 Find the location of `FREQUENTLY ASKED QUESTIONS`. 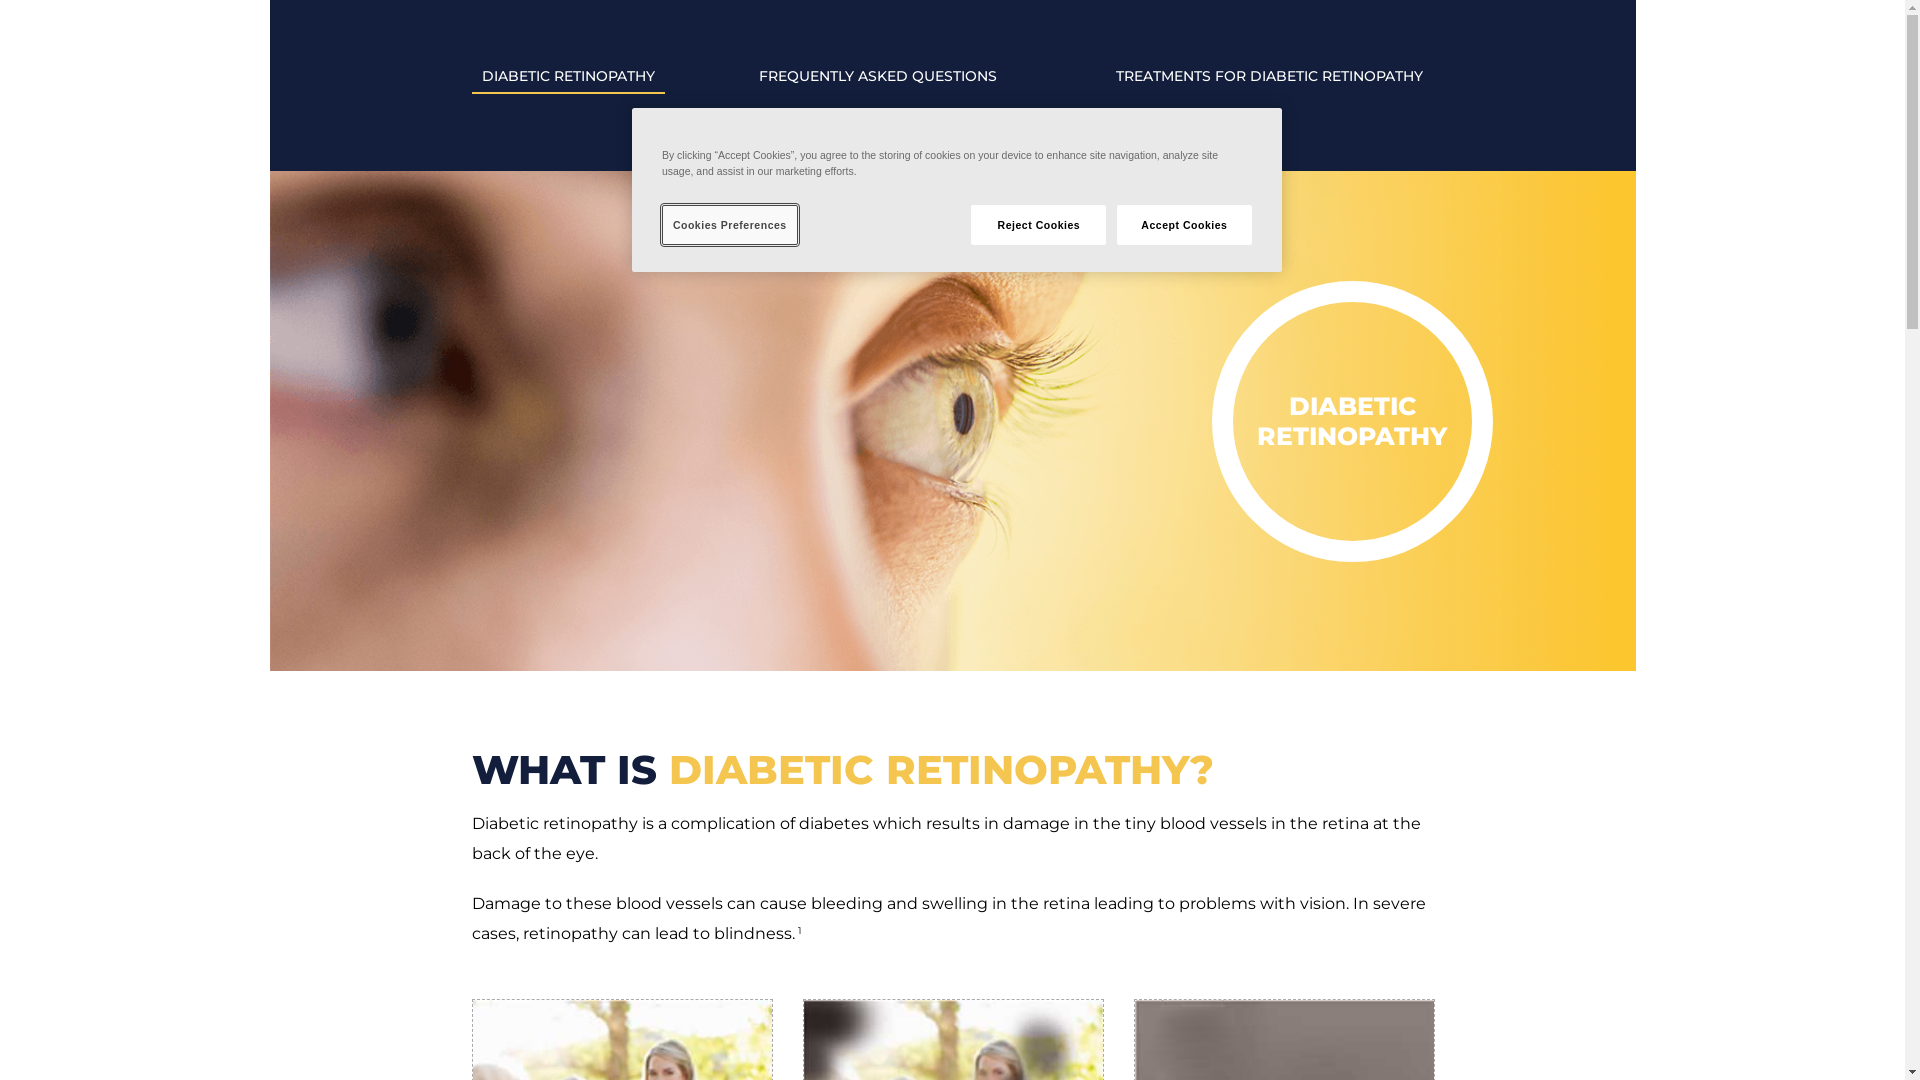

FREQUENTLY ASKED QUESTIONS is located at coordinates (878, 76).